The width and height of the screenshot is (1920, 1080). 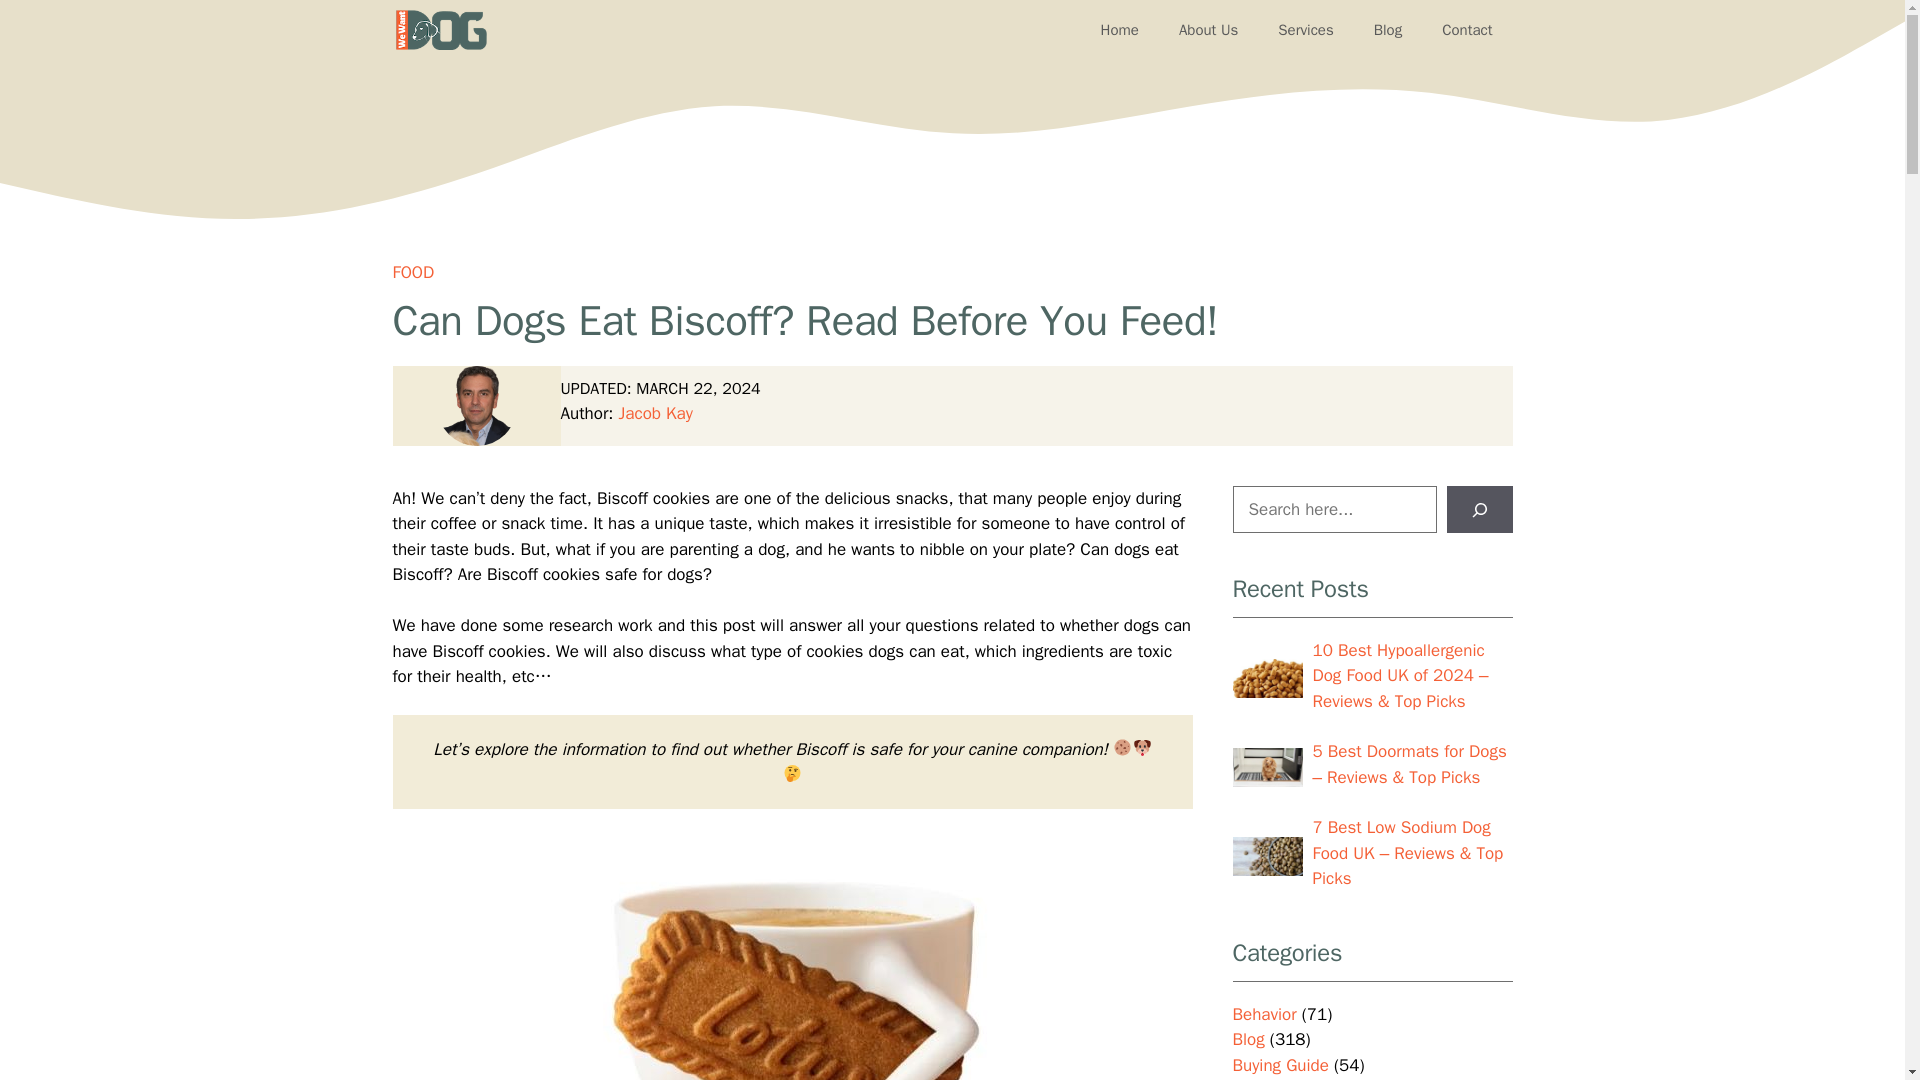 What do you see at coordinates (1388, 30) in the screenshot?
I see `Blog` at bounding box center [1388, 30].